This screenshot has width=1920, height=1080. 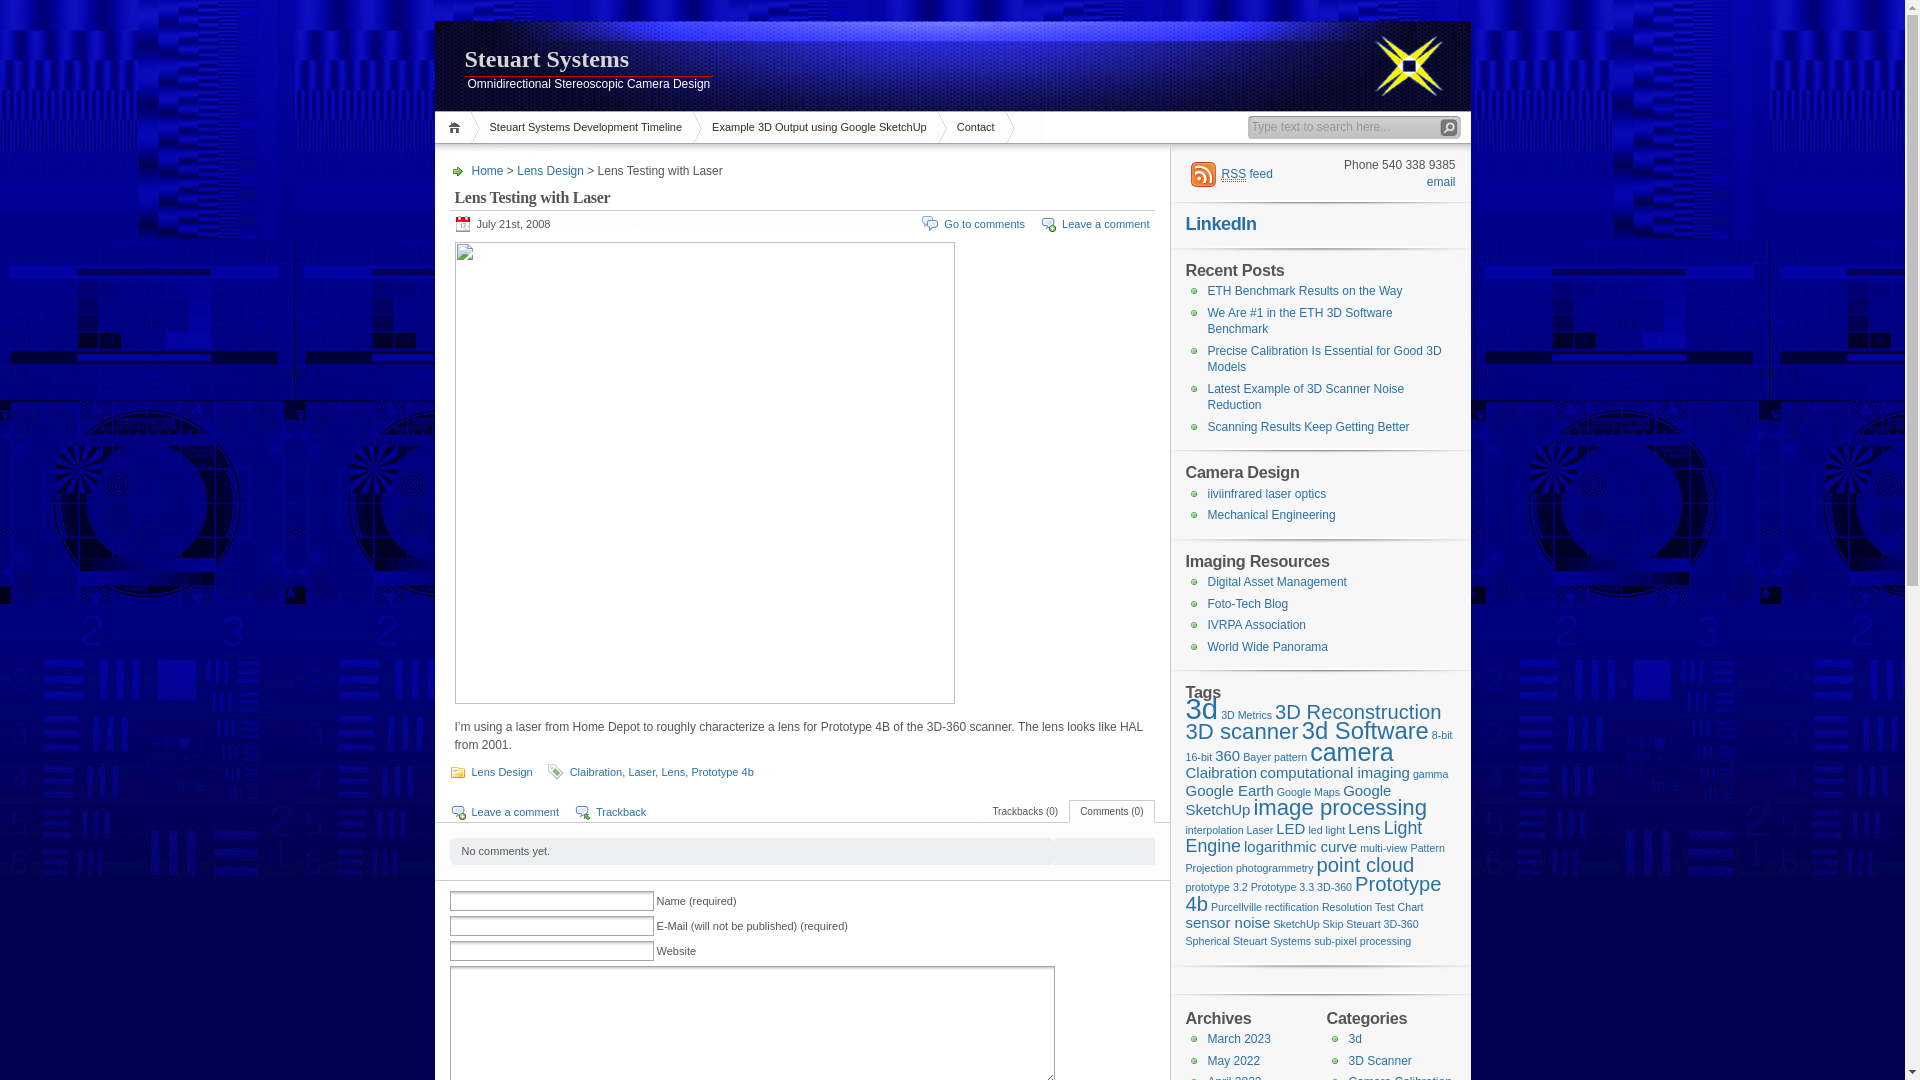 I want to click on 3d Software, so click(x=1366, y=730).